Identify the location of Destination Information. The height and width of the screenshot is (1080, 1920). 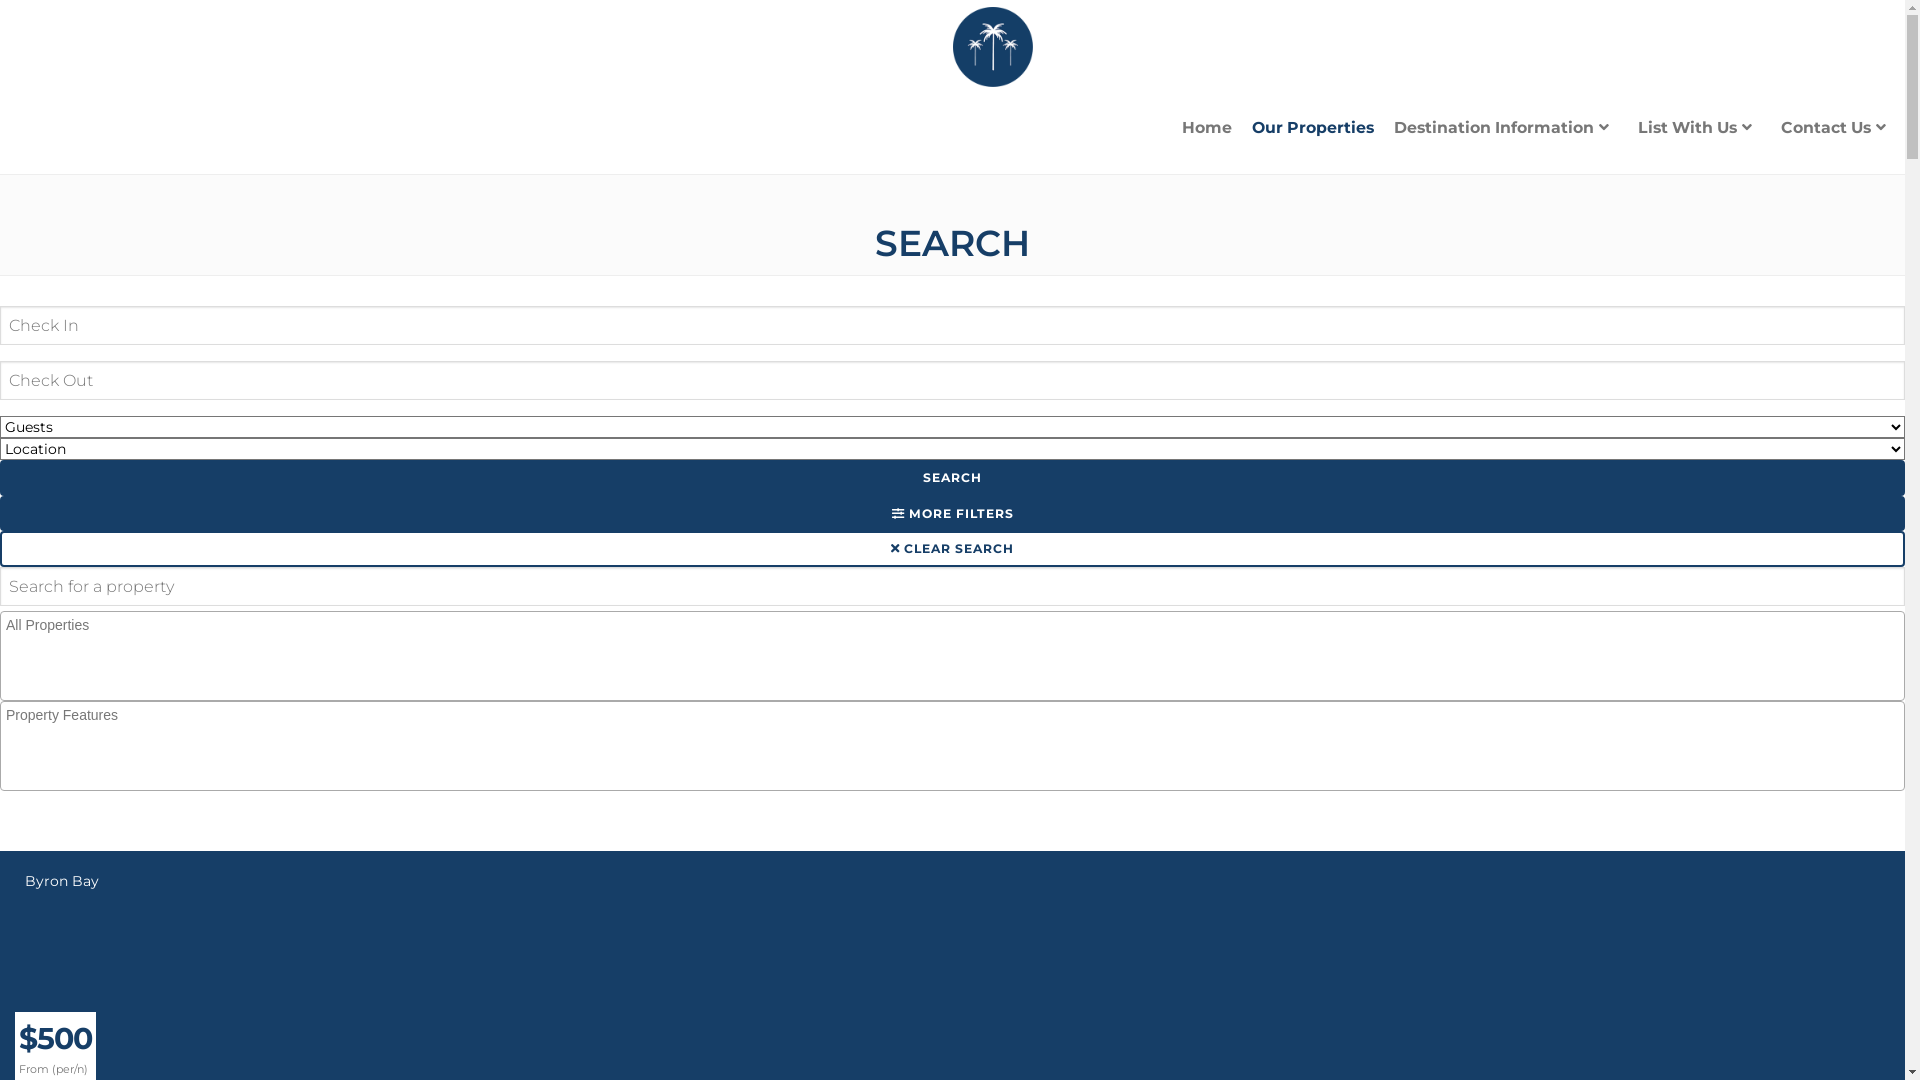
(1506, 128).